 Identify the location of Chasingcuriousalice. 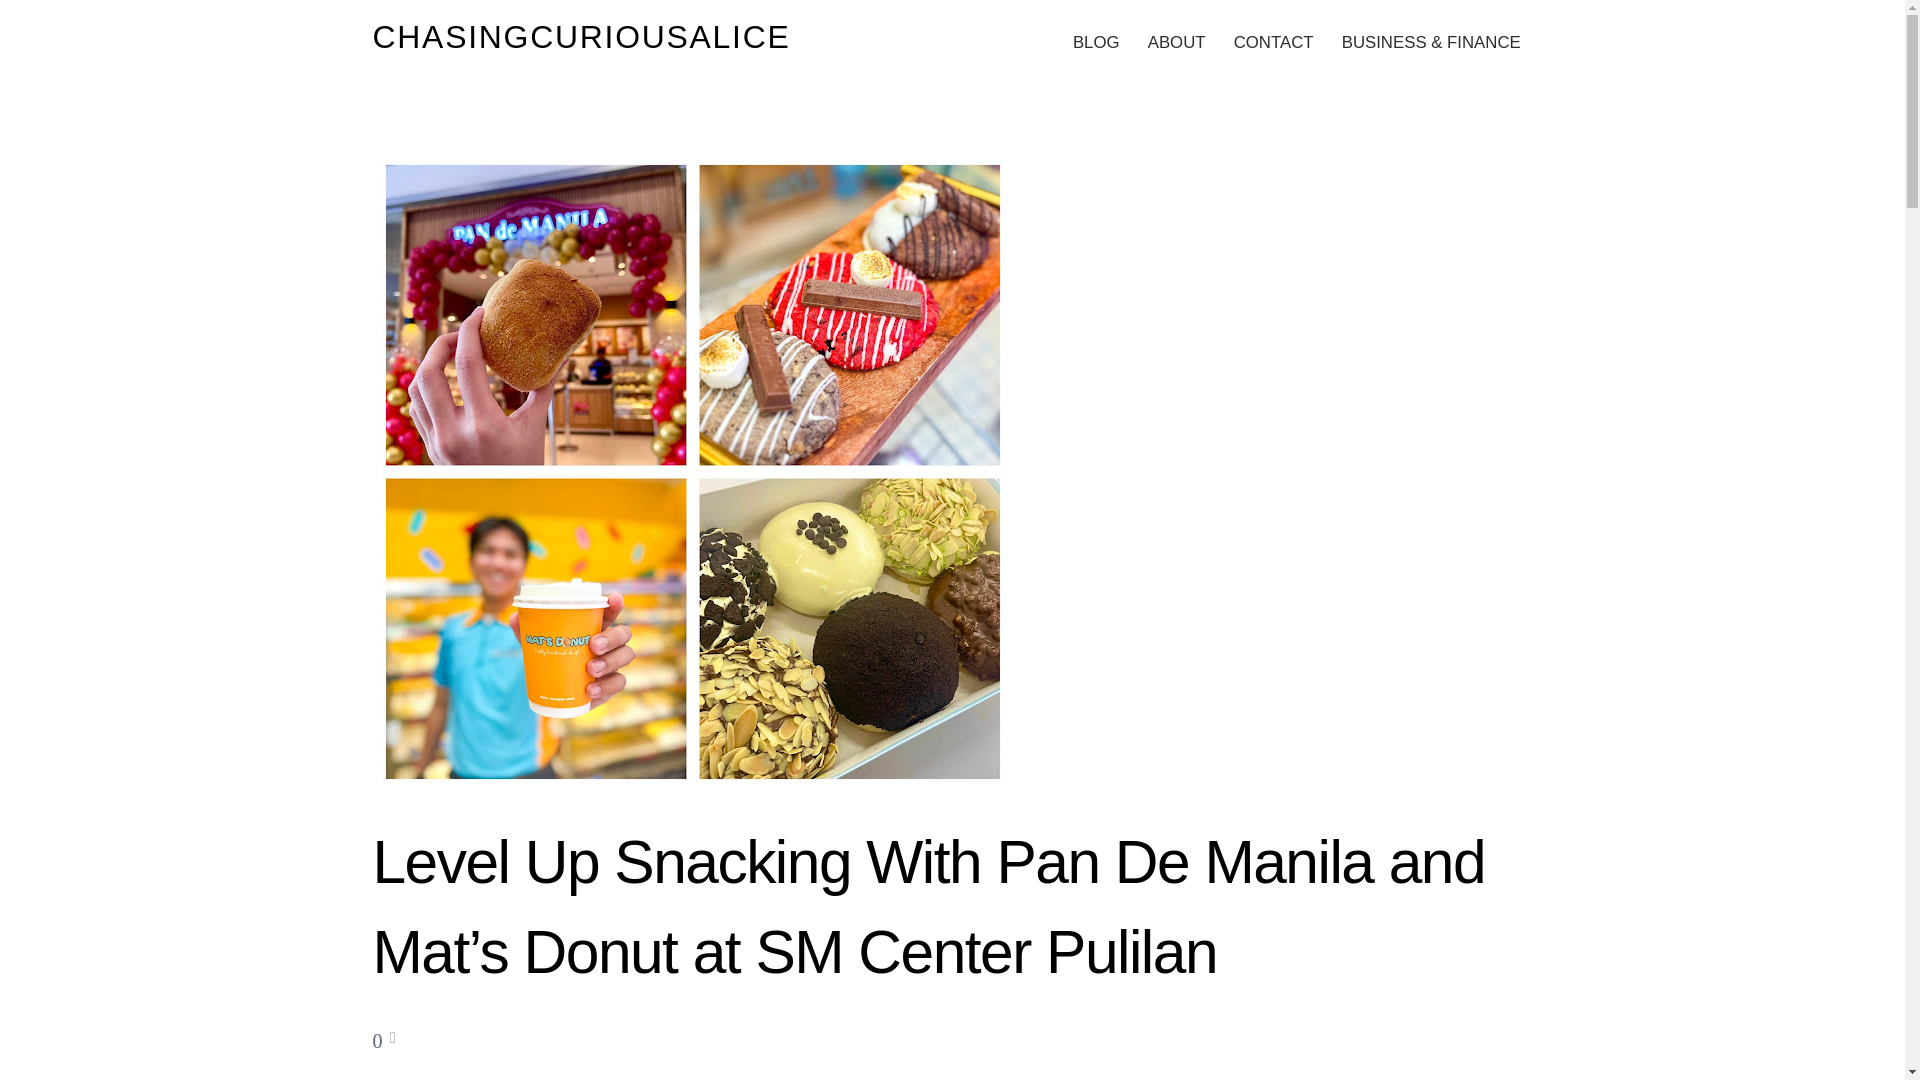
(580, 37).